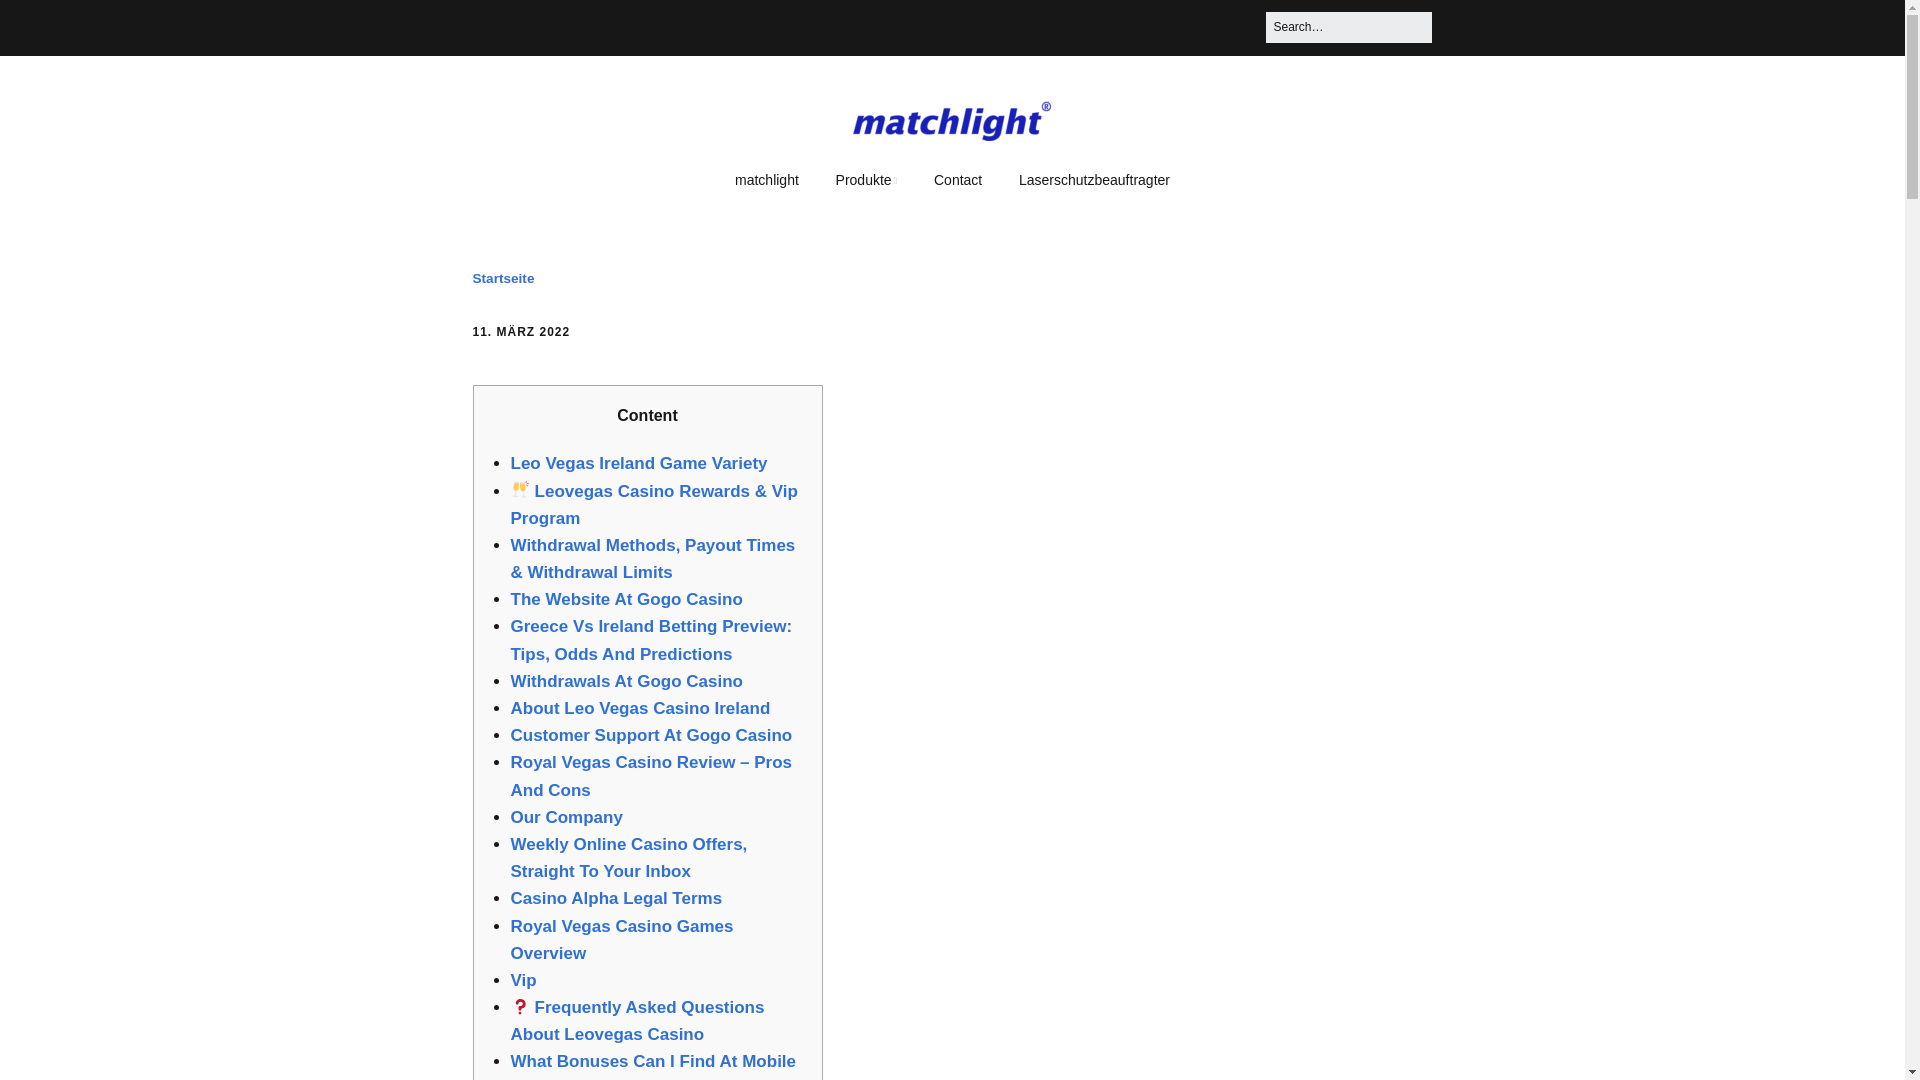  Describe the element at coordinates (566, 817) in the screenshot. I see `Our Company` at that location.